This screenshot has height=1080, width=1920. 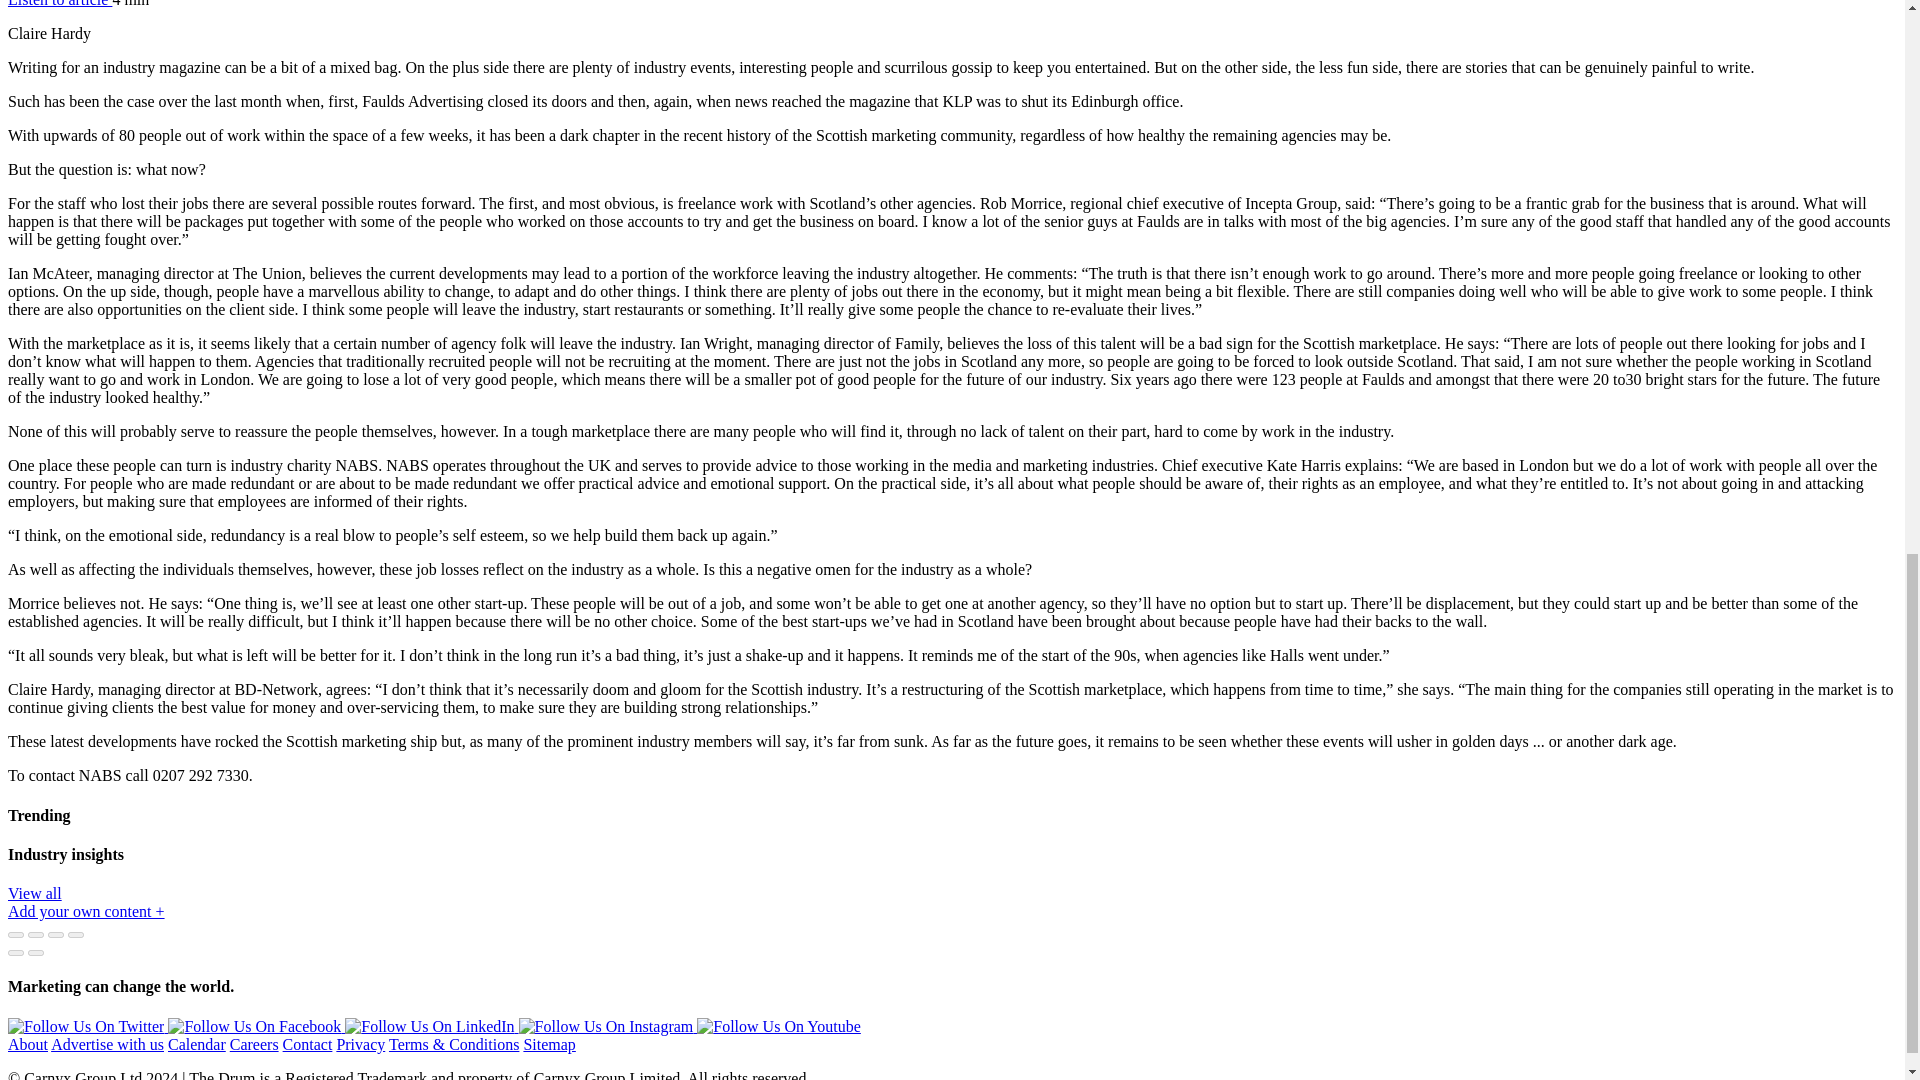 I want to click on Sitemap, so click(x=548, y=1044).